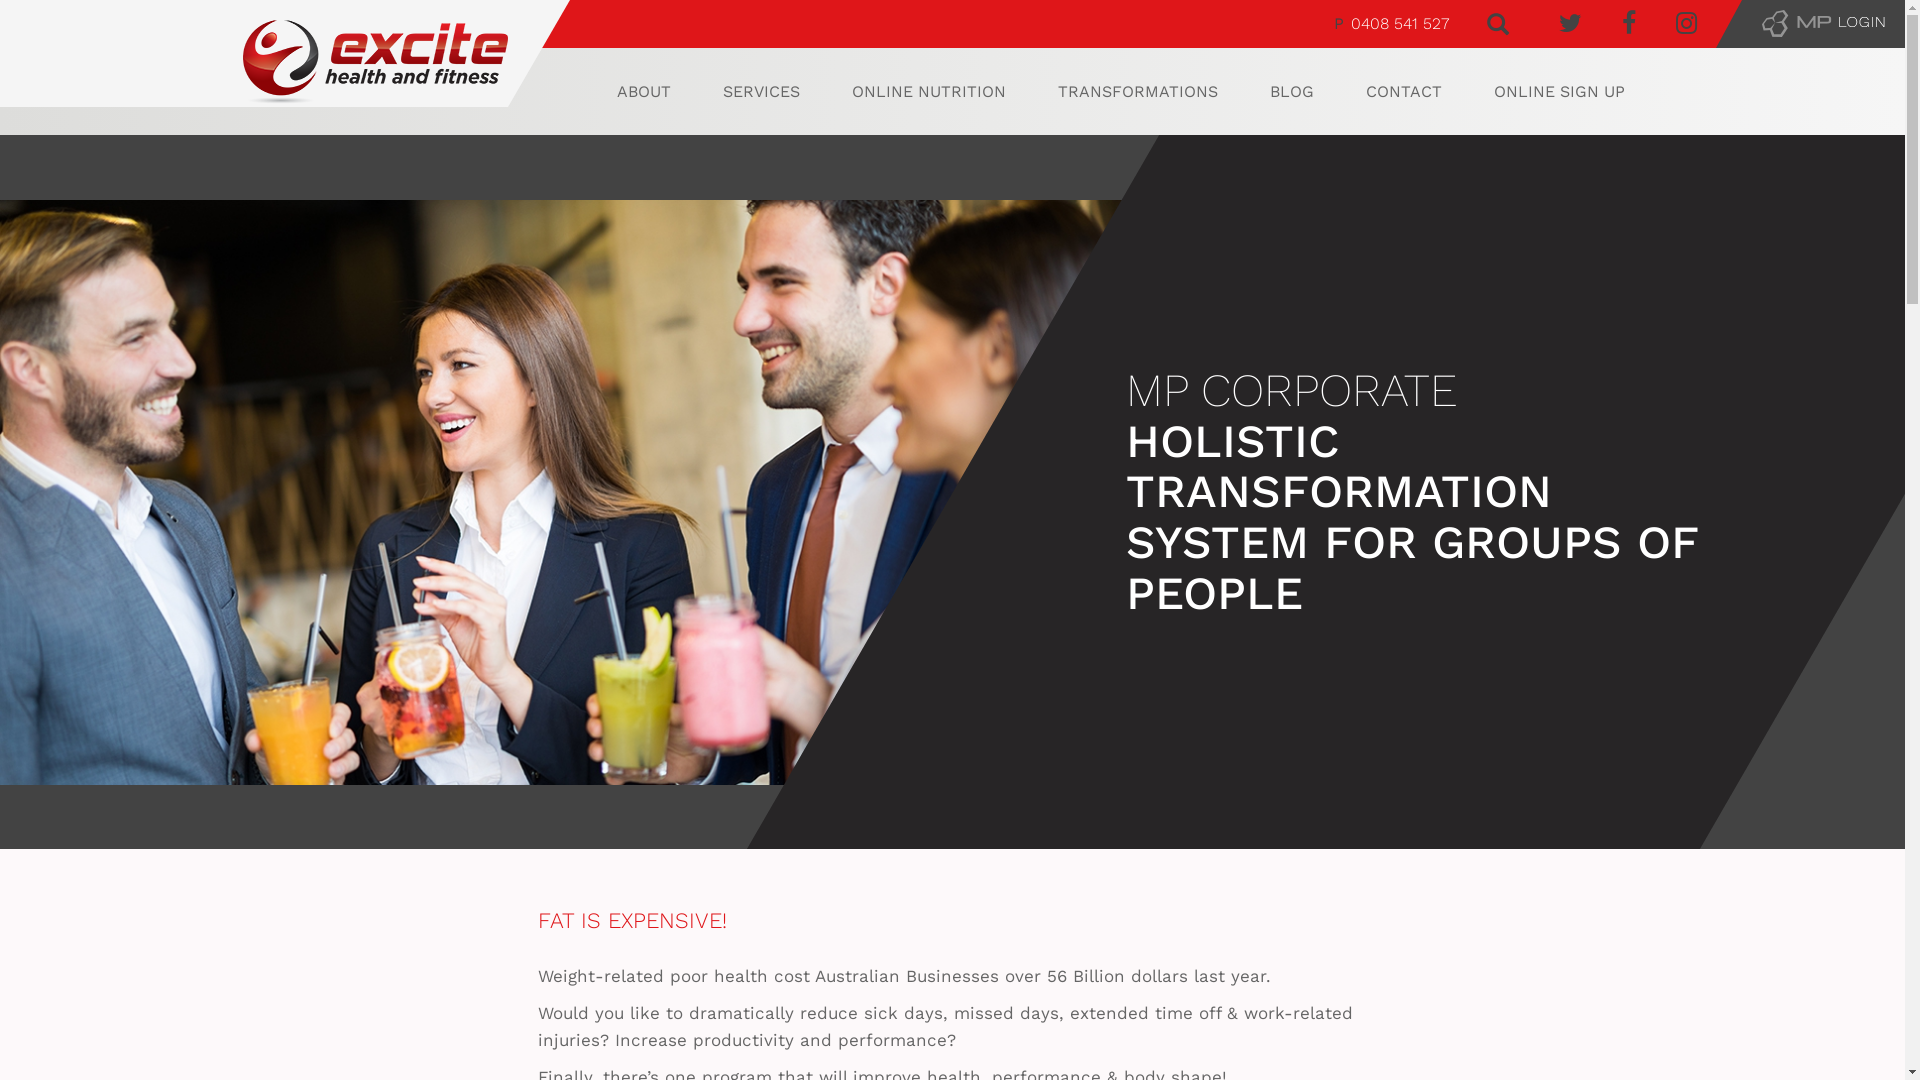 This screenshot has width=1920, height=1080. What do you see at coordinates (1292, 92) in the screenshot?
I see `BLOG` at bounding box center [1292, 92].